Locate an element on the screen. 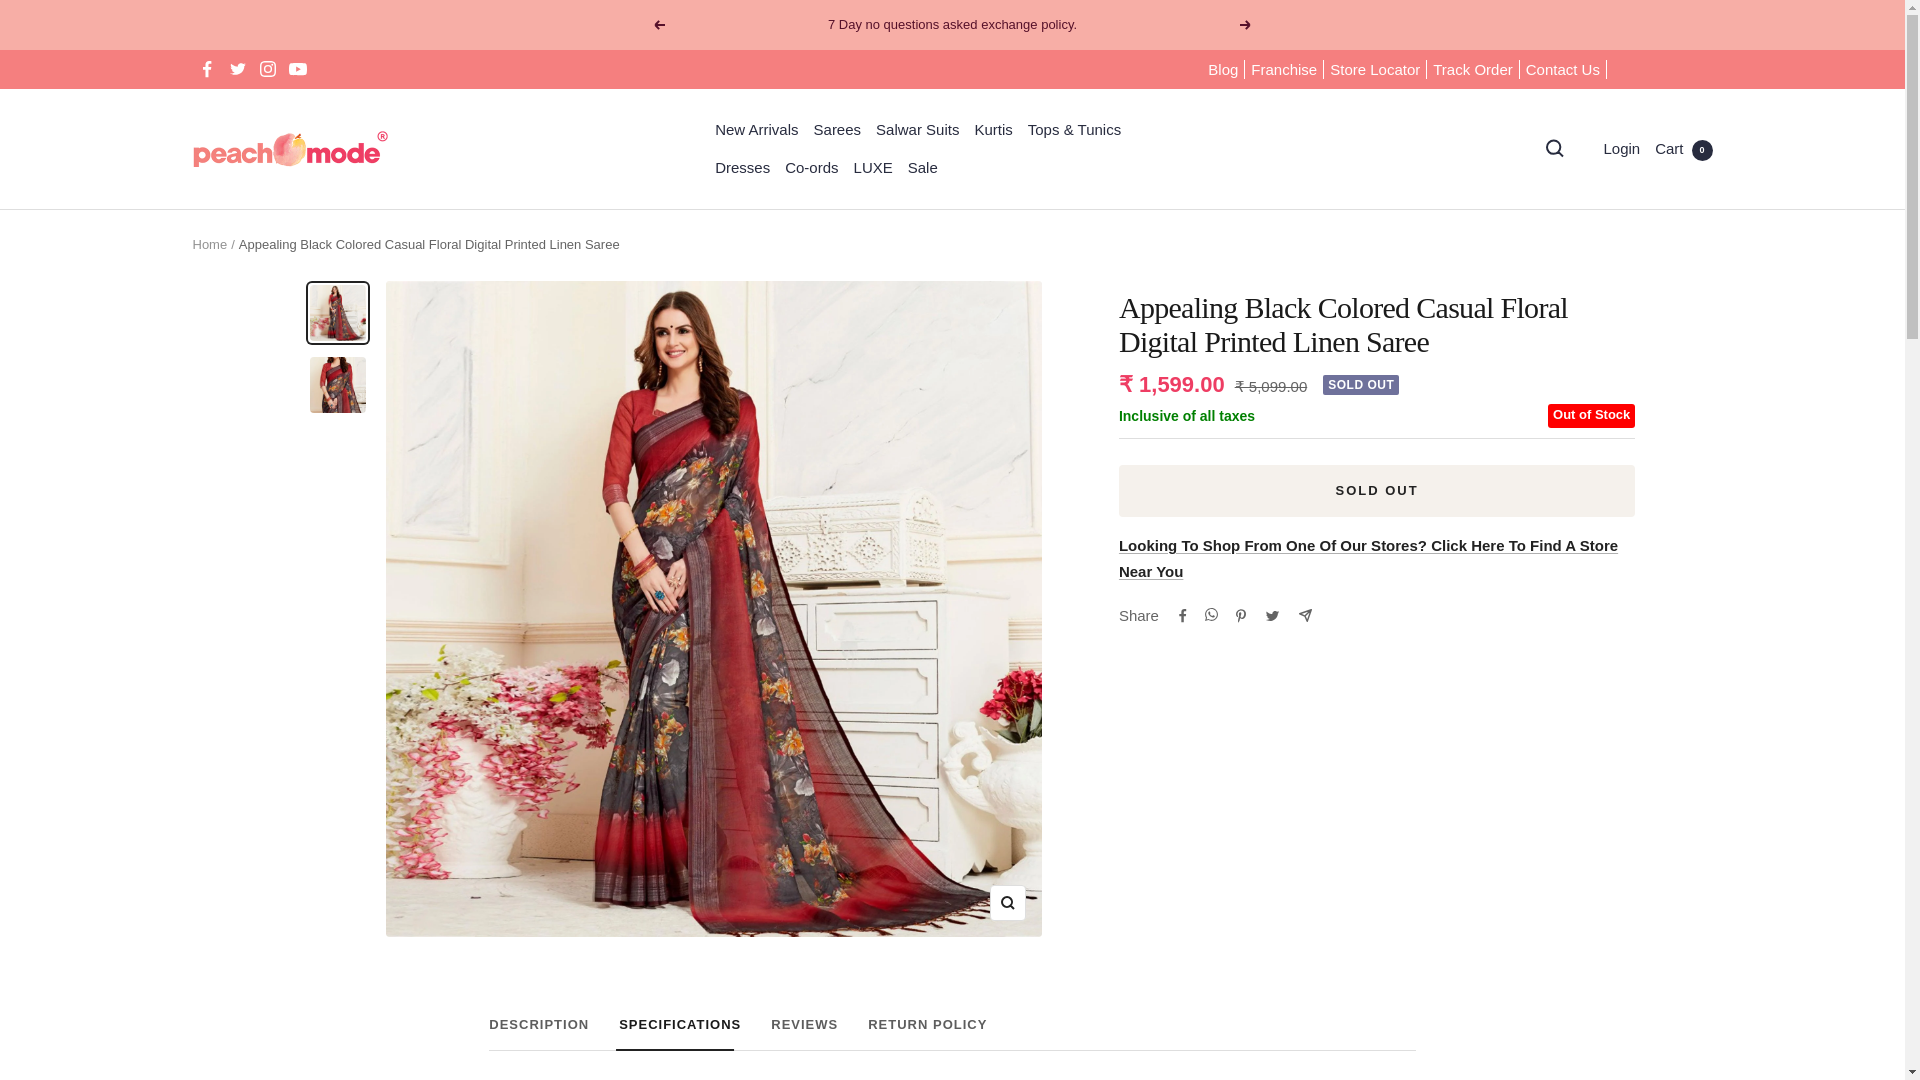 This screenshot has width=1920, height=1080. IN is located at coordinates (1584, 501).